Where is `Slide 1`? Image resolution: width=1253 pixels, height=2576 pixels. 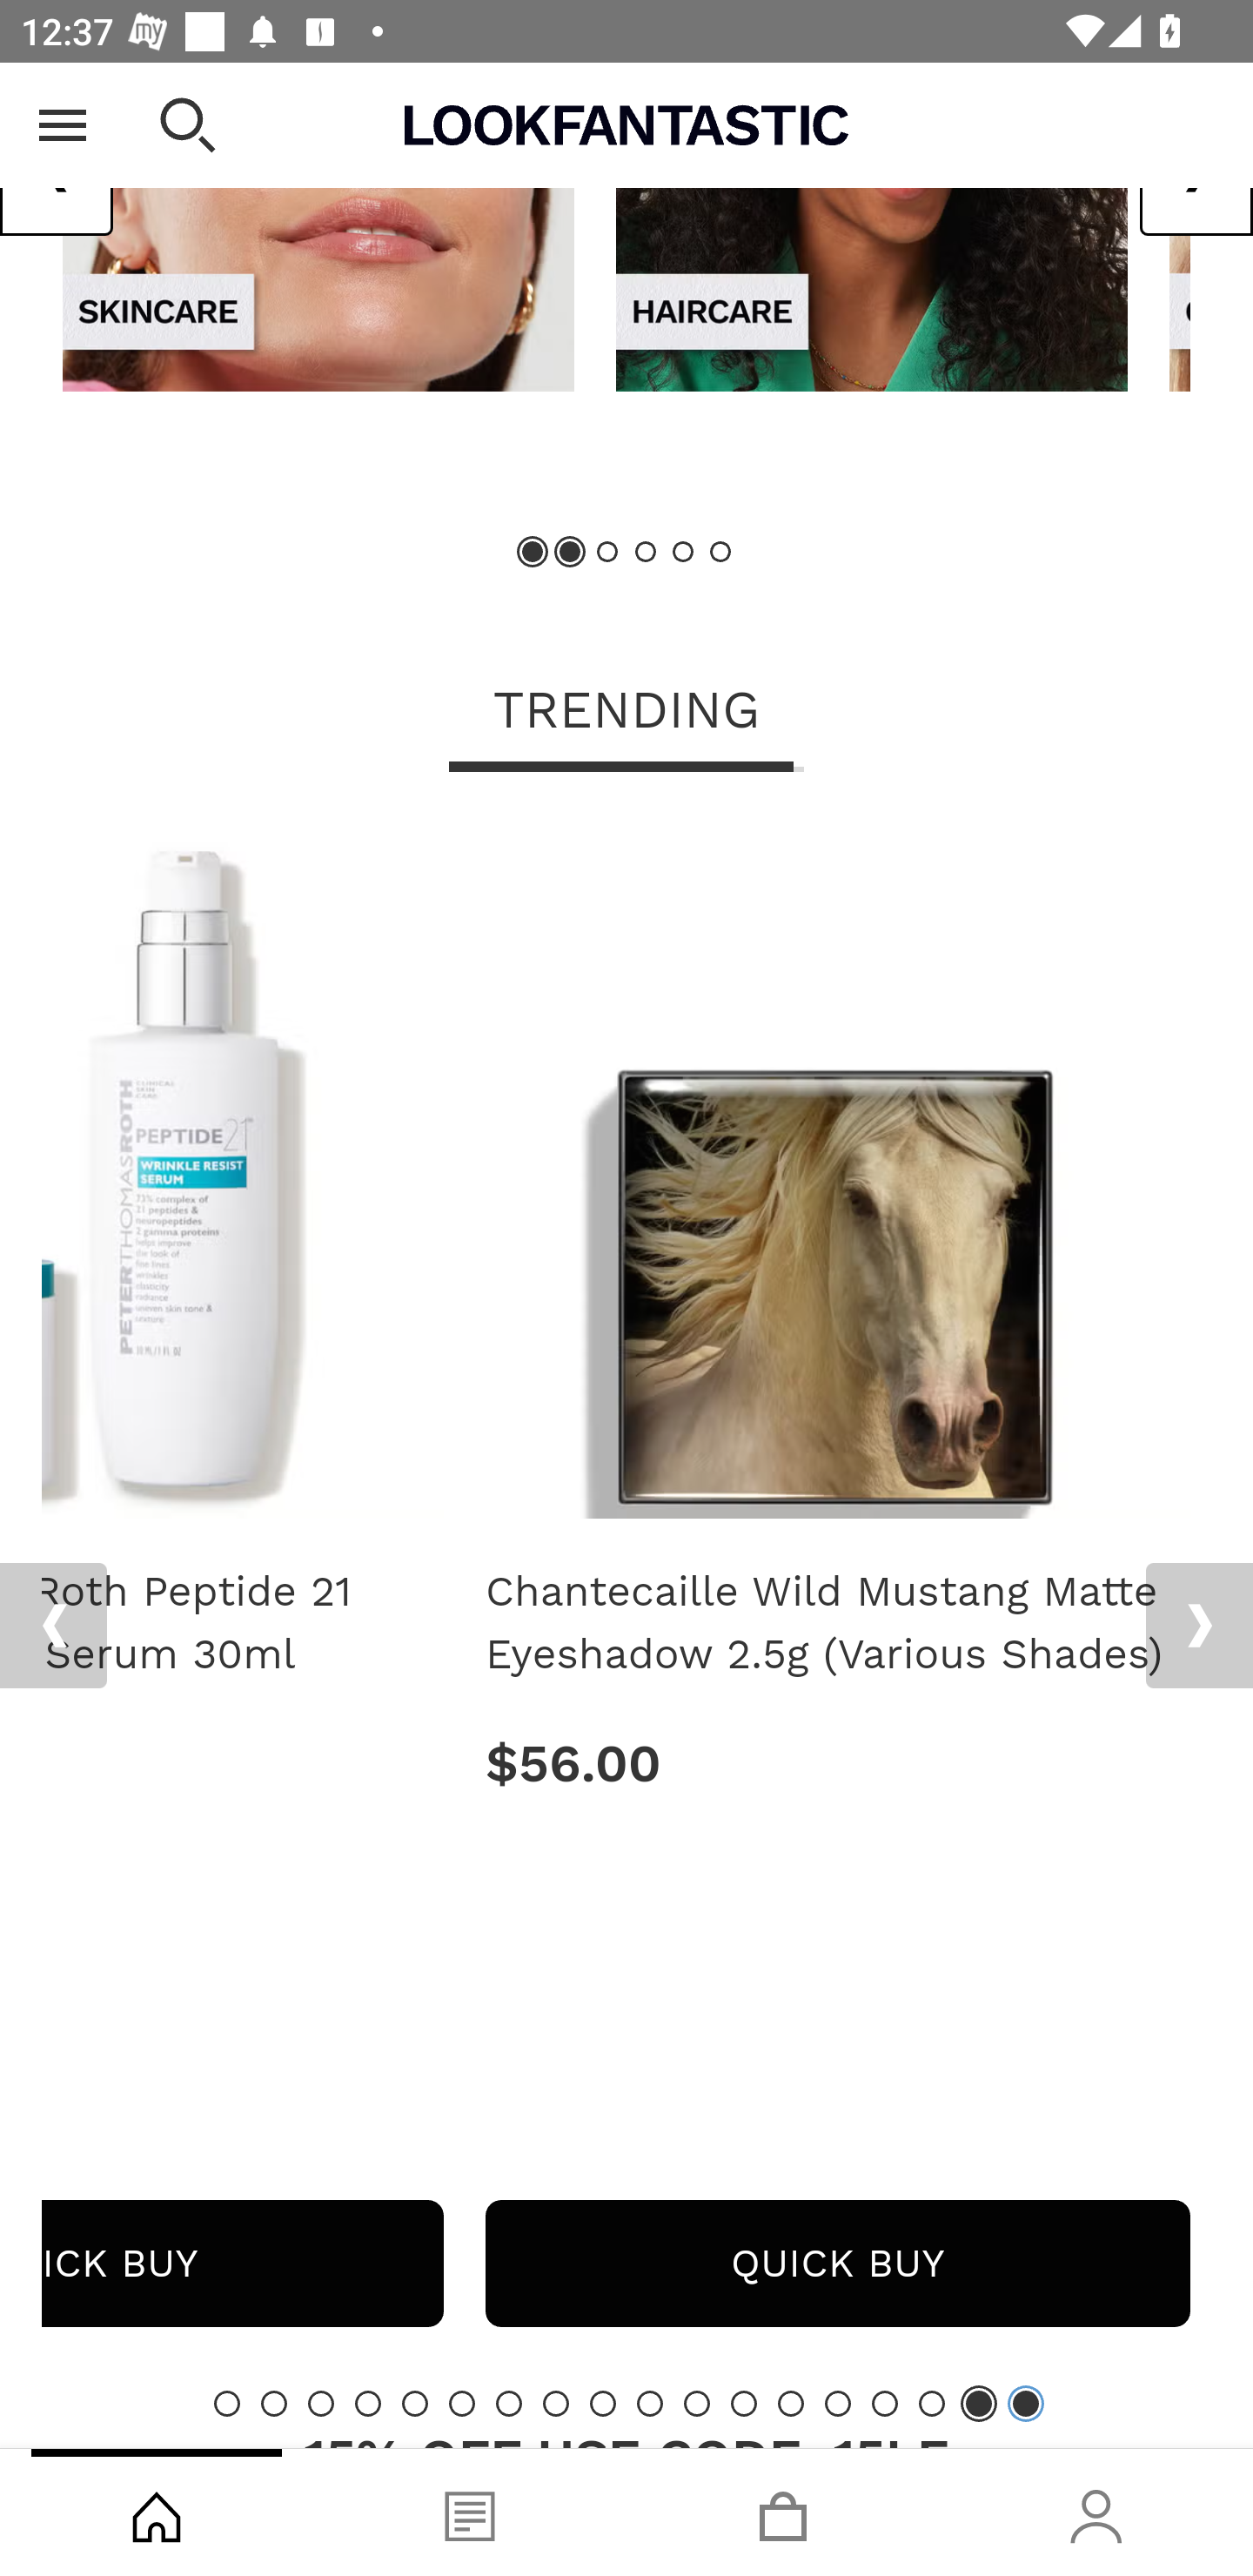
Slide 1 is located at coordinates (227, 2403).